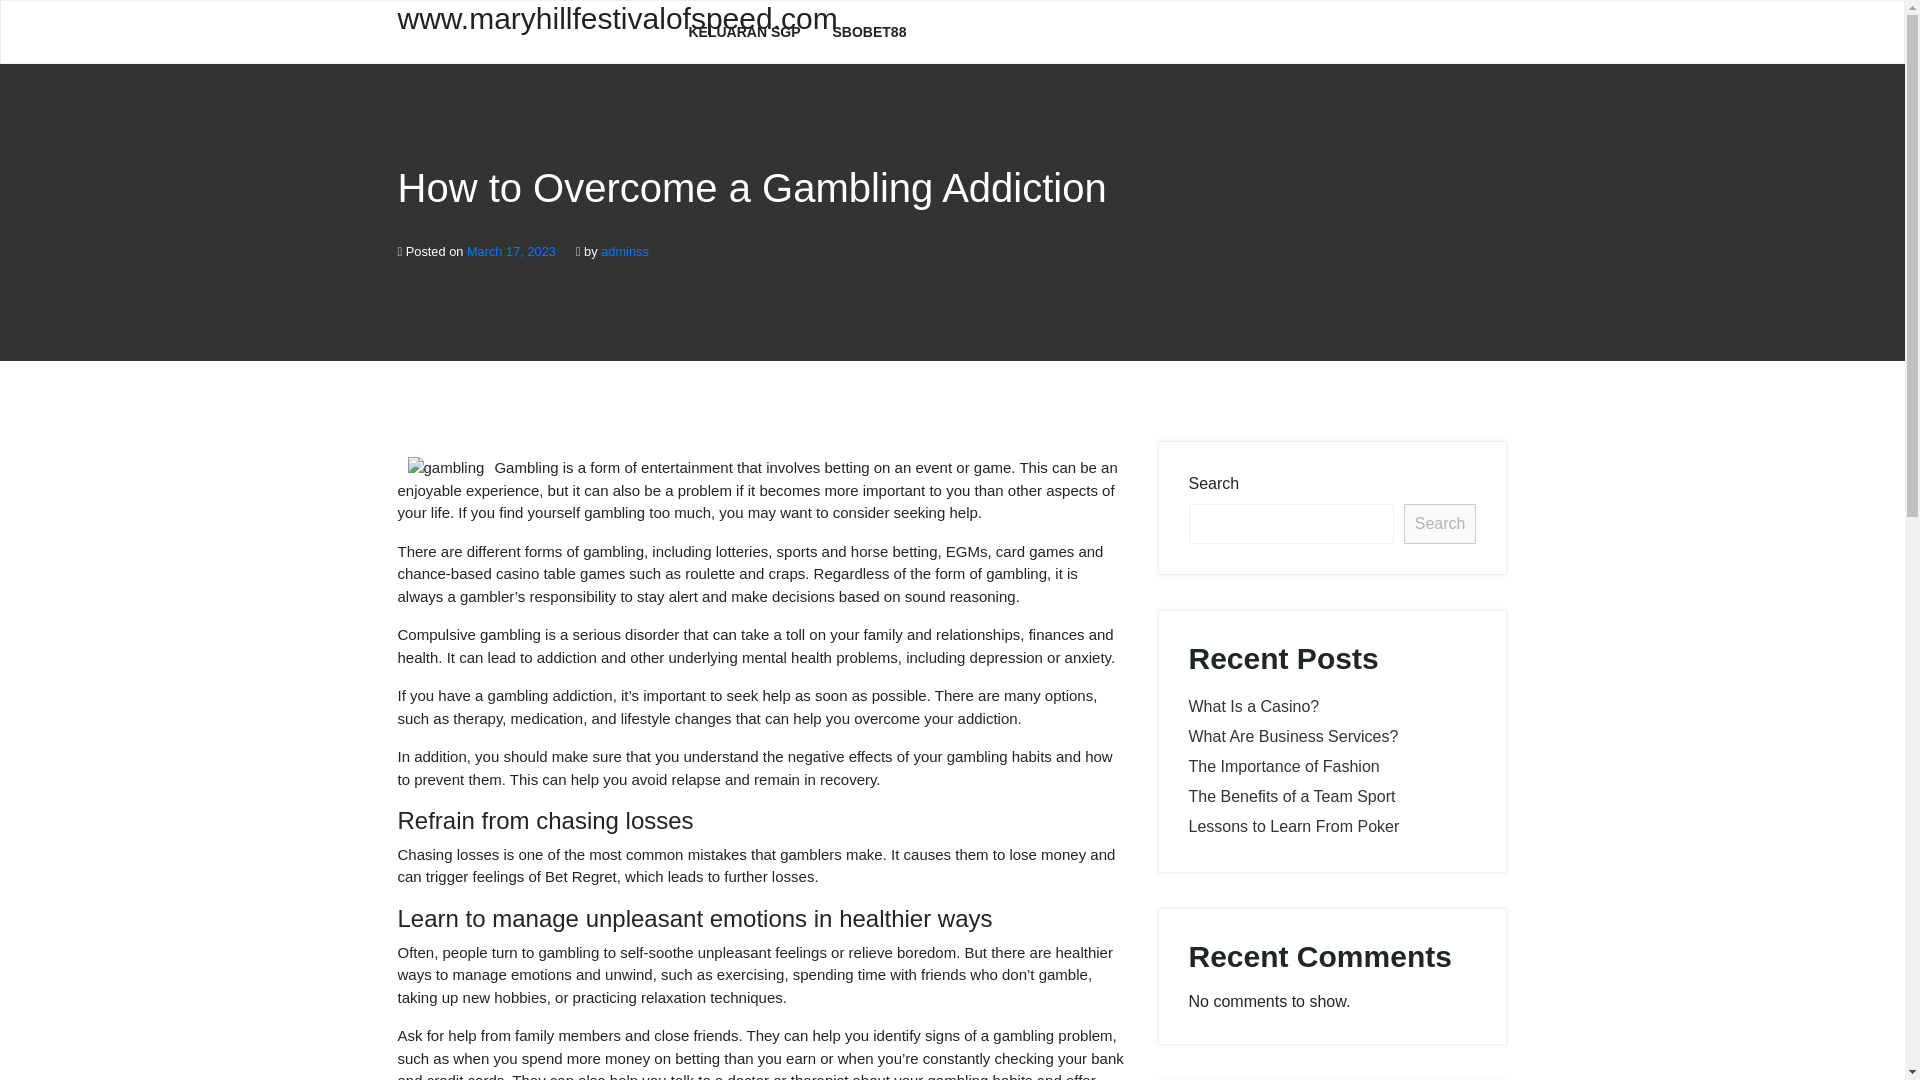  I want to click on The Benefits of a Team Sport, so click(1292, 796).